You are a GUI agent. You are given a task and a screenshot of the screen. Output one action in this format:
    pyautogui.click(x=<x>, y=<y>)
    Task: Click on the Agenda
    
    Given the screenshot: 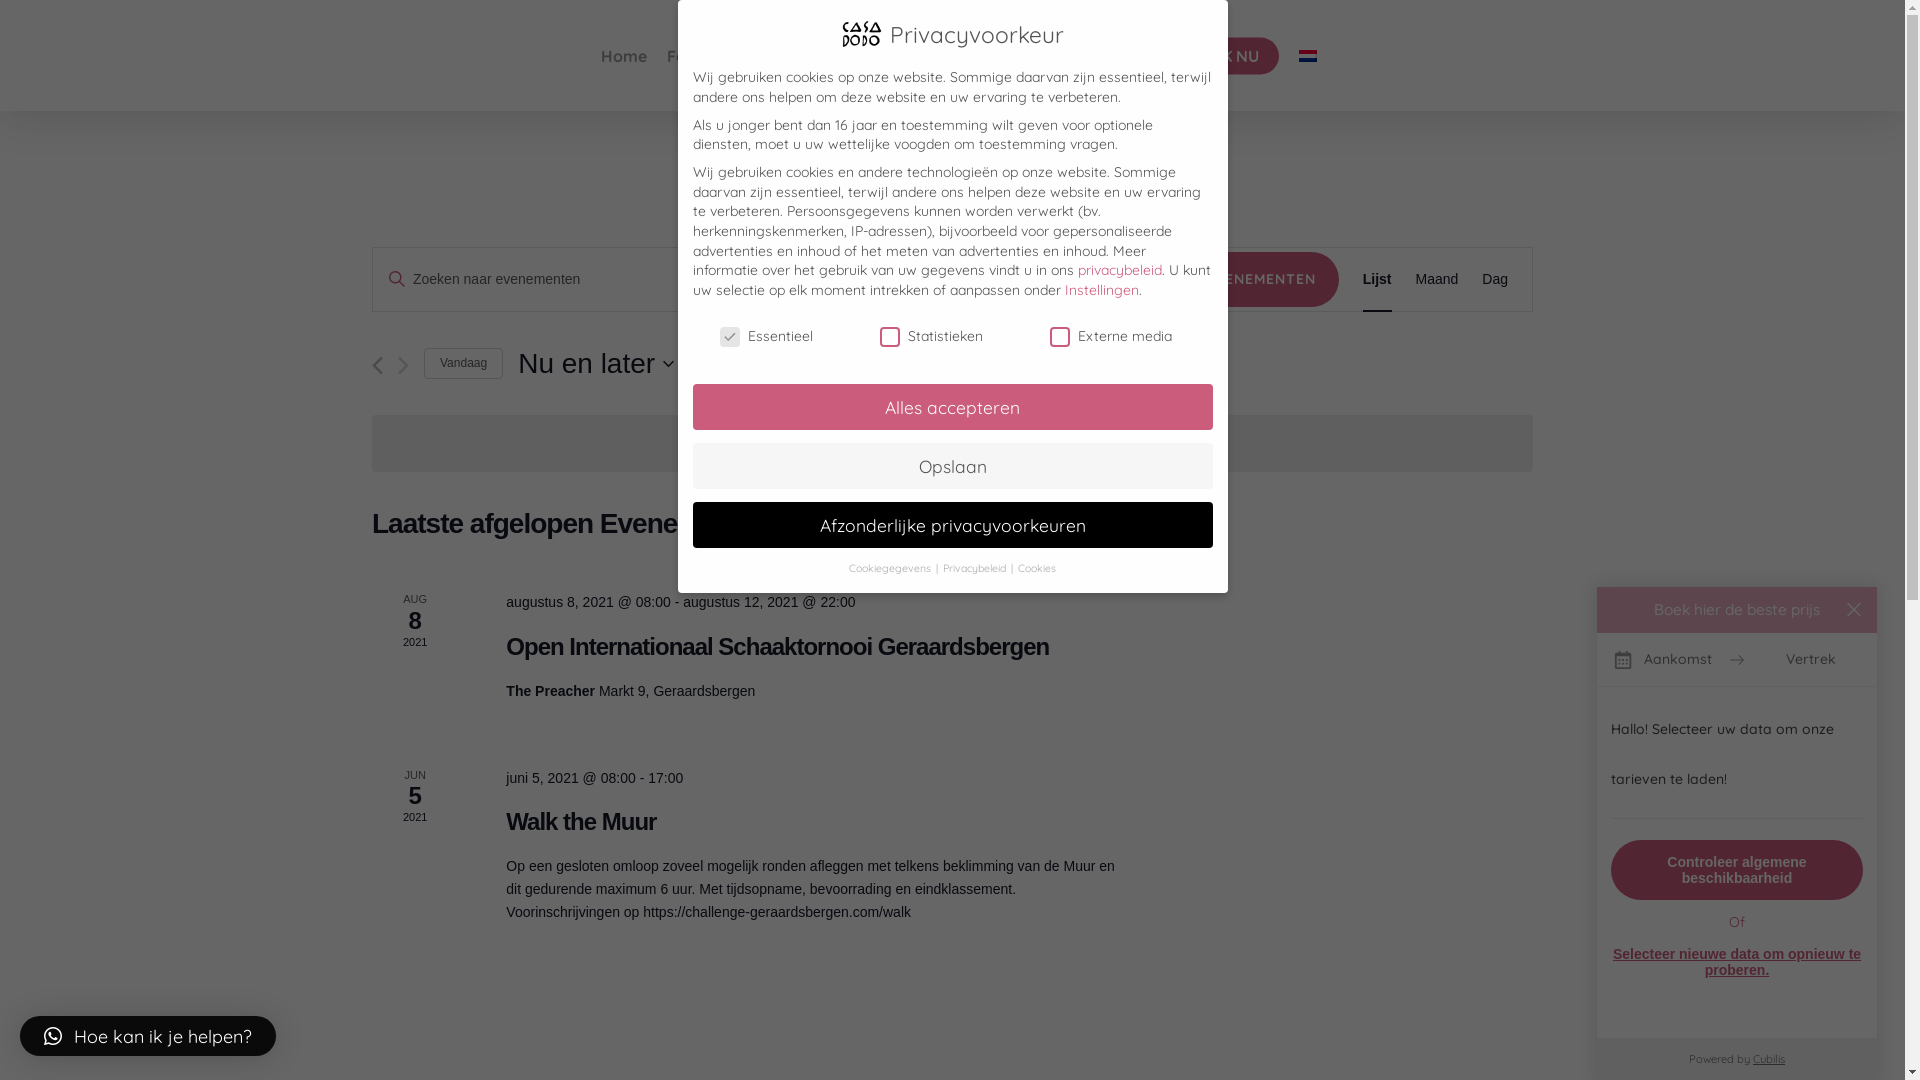 What is the action you would take?
    pyautogui.click(x=1040, y=56)
    